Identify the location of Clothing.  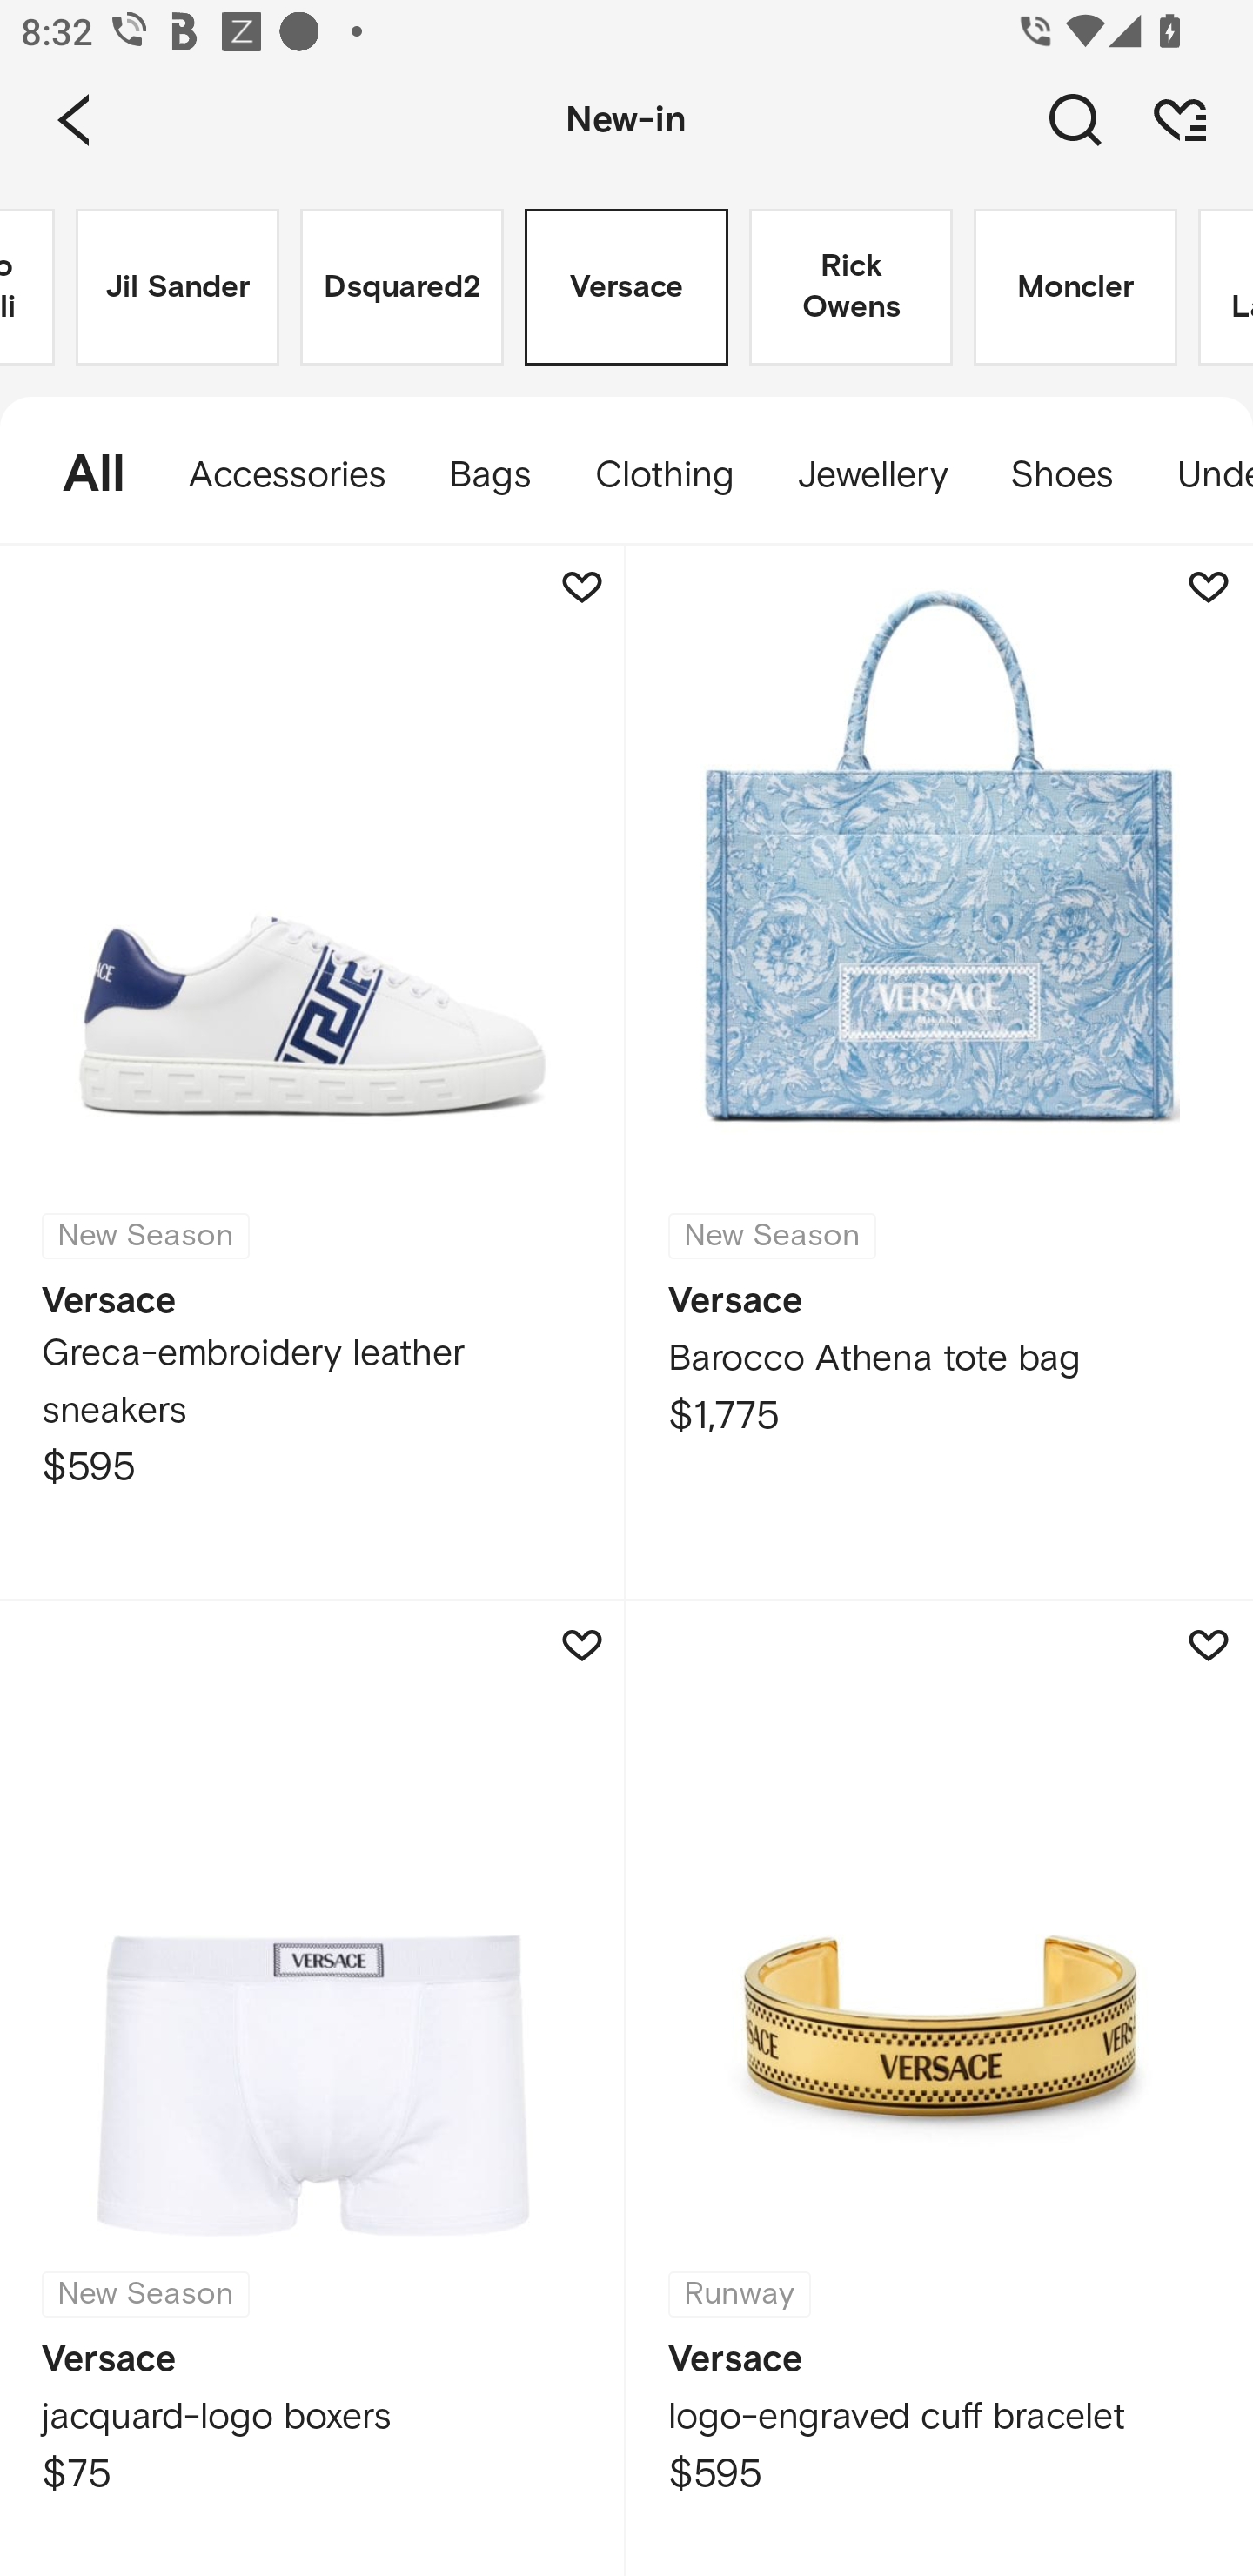
(663, 475).